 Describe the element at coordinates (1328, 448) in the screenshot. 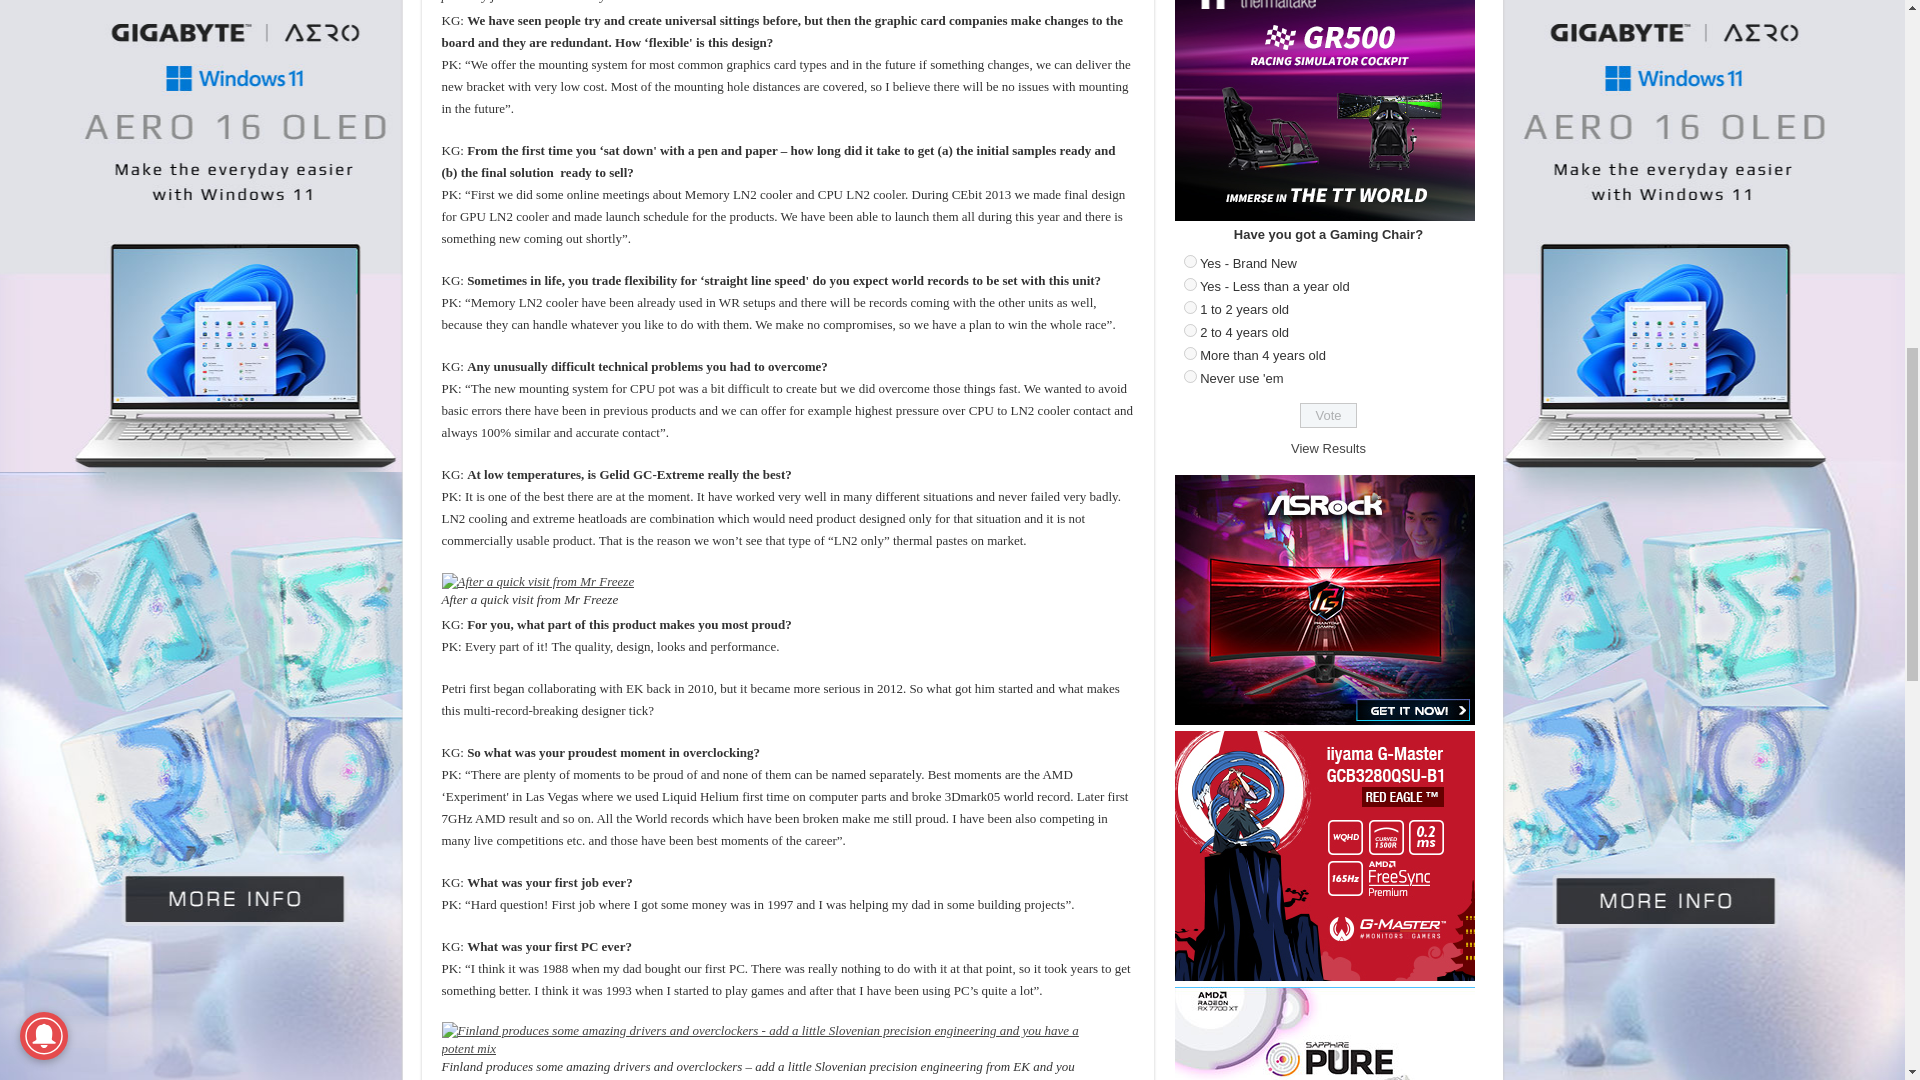

I see `View Results Of This Poll` at that location.